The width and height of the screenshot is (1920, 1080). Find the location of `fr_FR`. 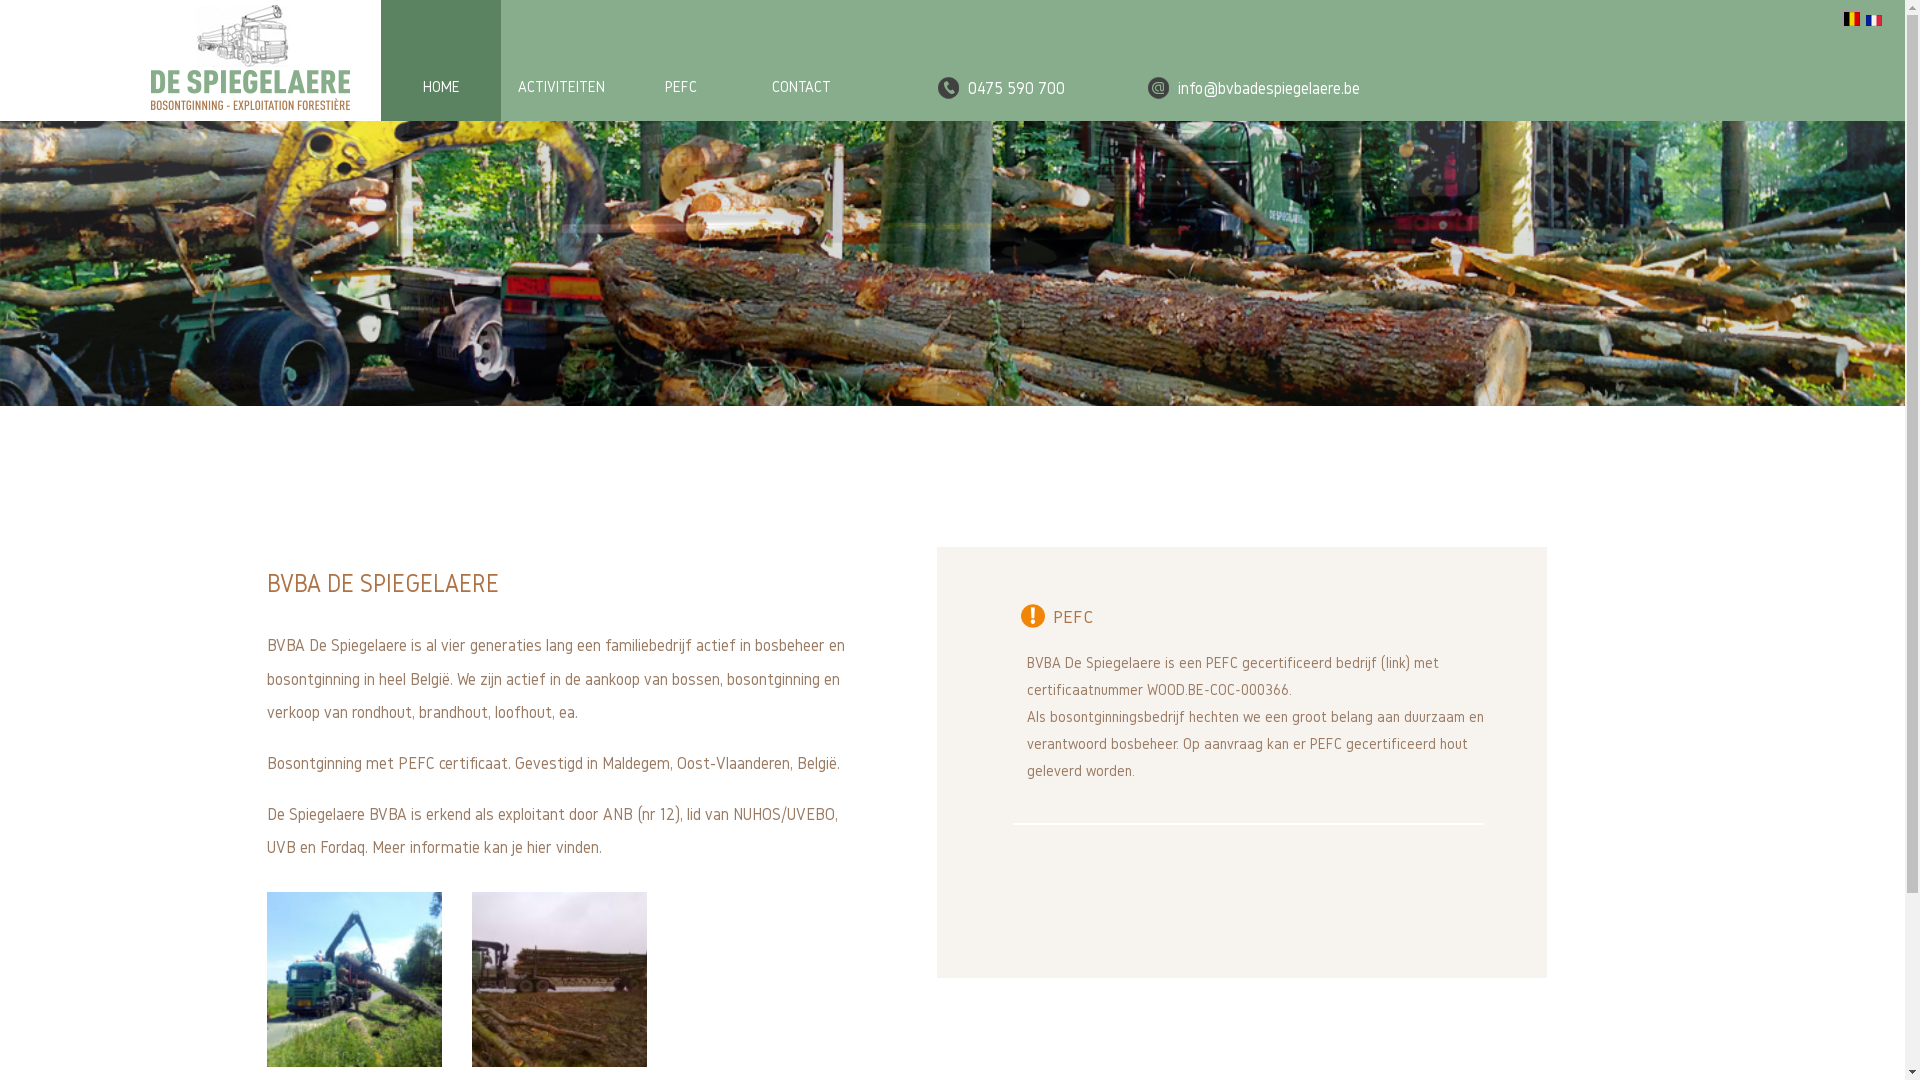

fr_FR is located at coordinates (1874, 20).